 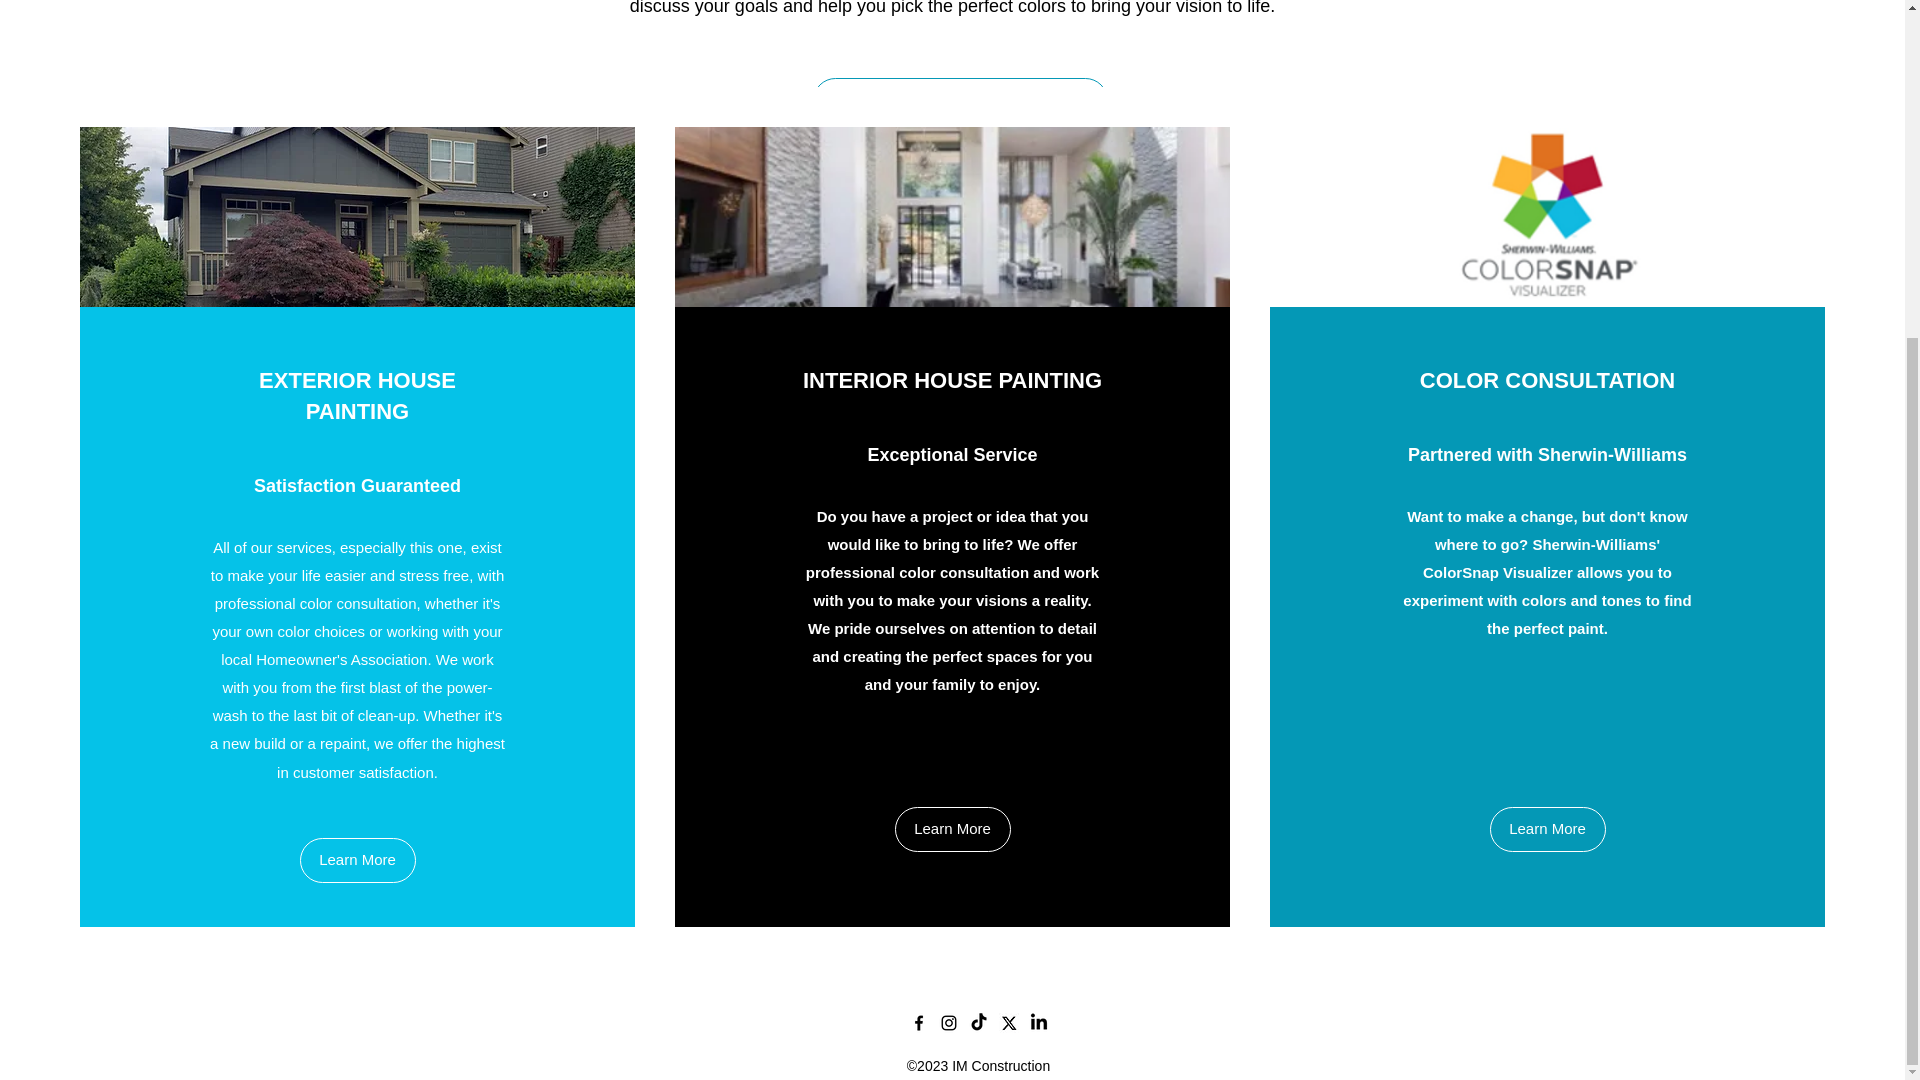 I want to click on CONTACT US FOR A FREE ESTIMATE, so click(x=960, y=100).